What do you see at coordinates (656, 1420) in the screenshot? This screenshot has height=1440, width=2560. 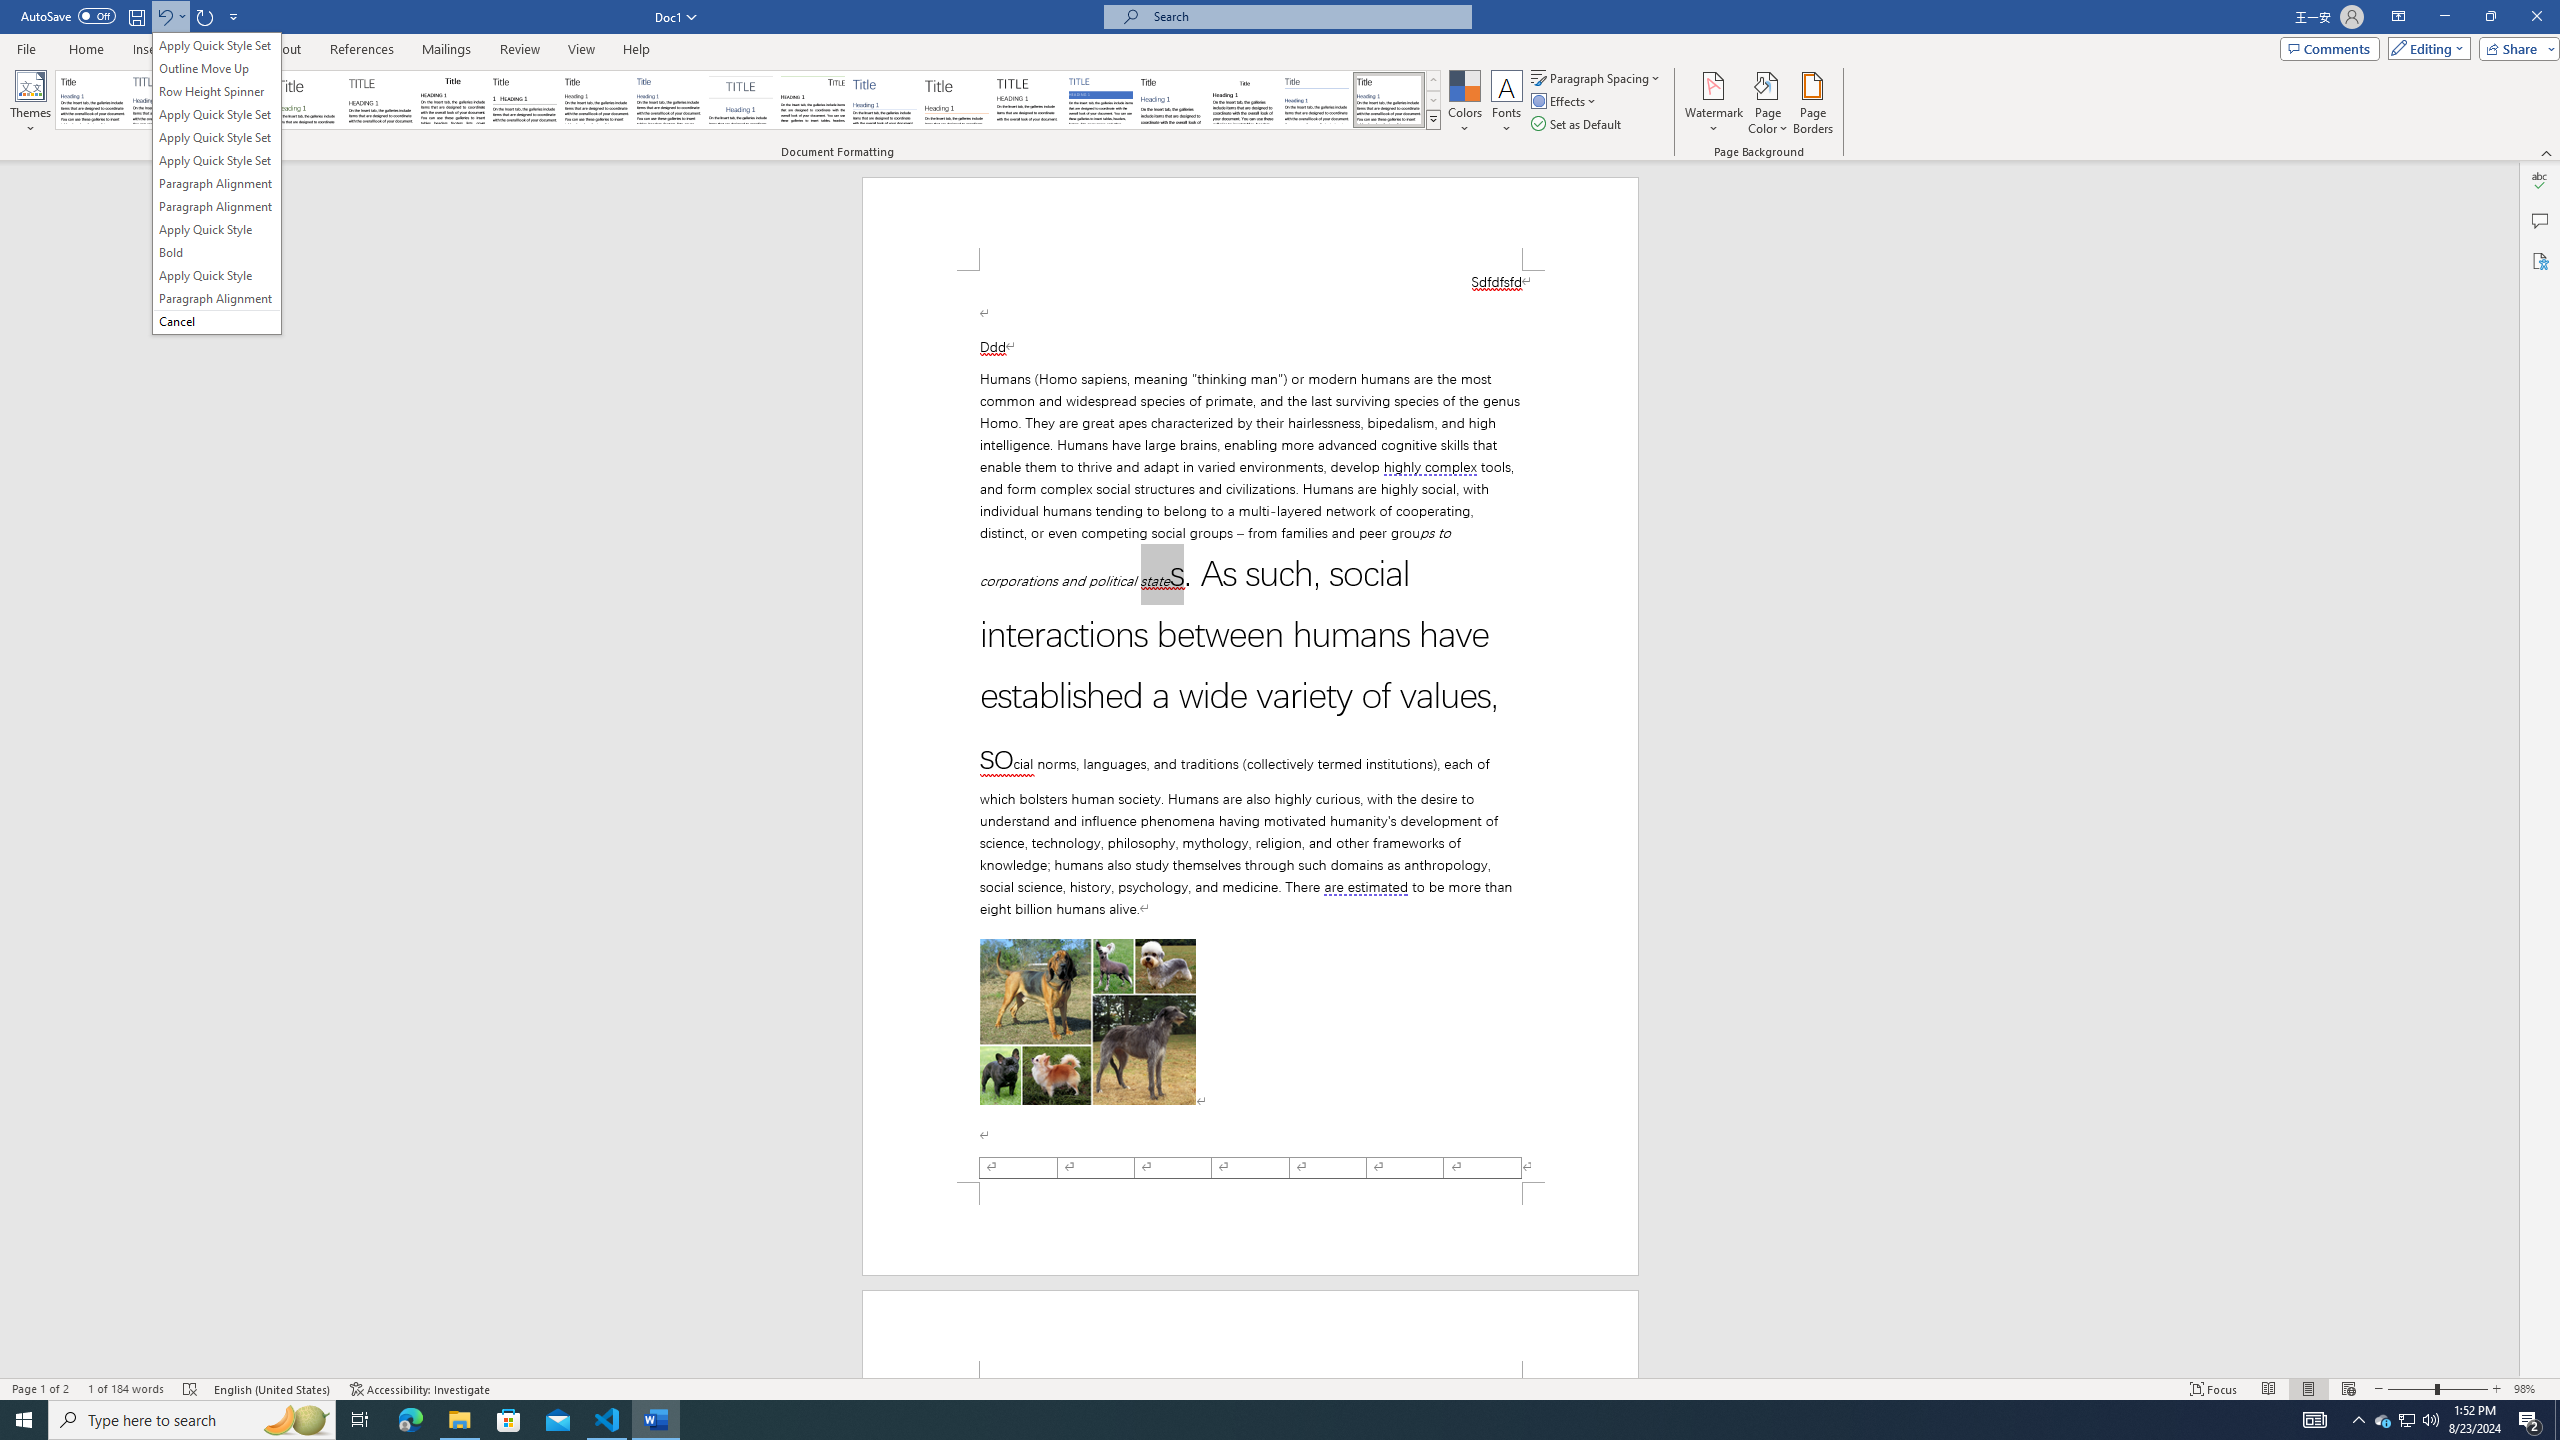 I see `Word - 1 running window` at bounding box center [656, 1420].